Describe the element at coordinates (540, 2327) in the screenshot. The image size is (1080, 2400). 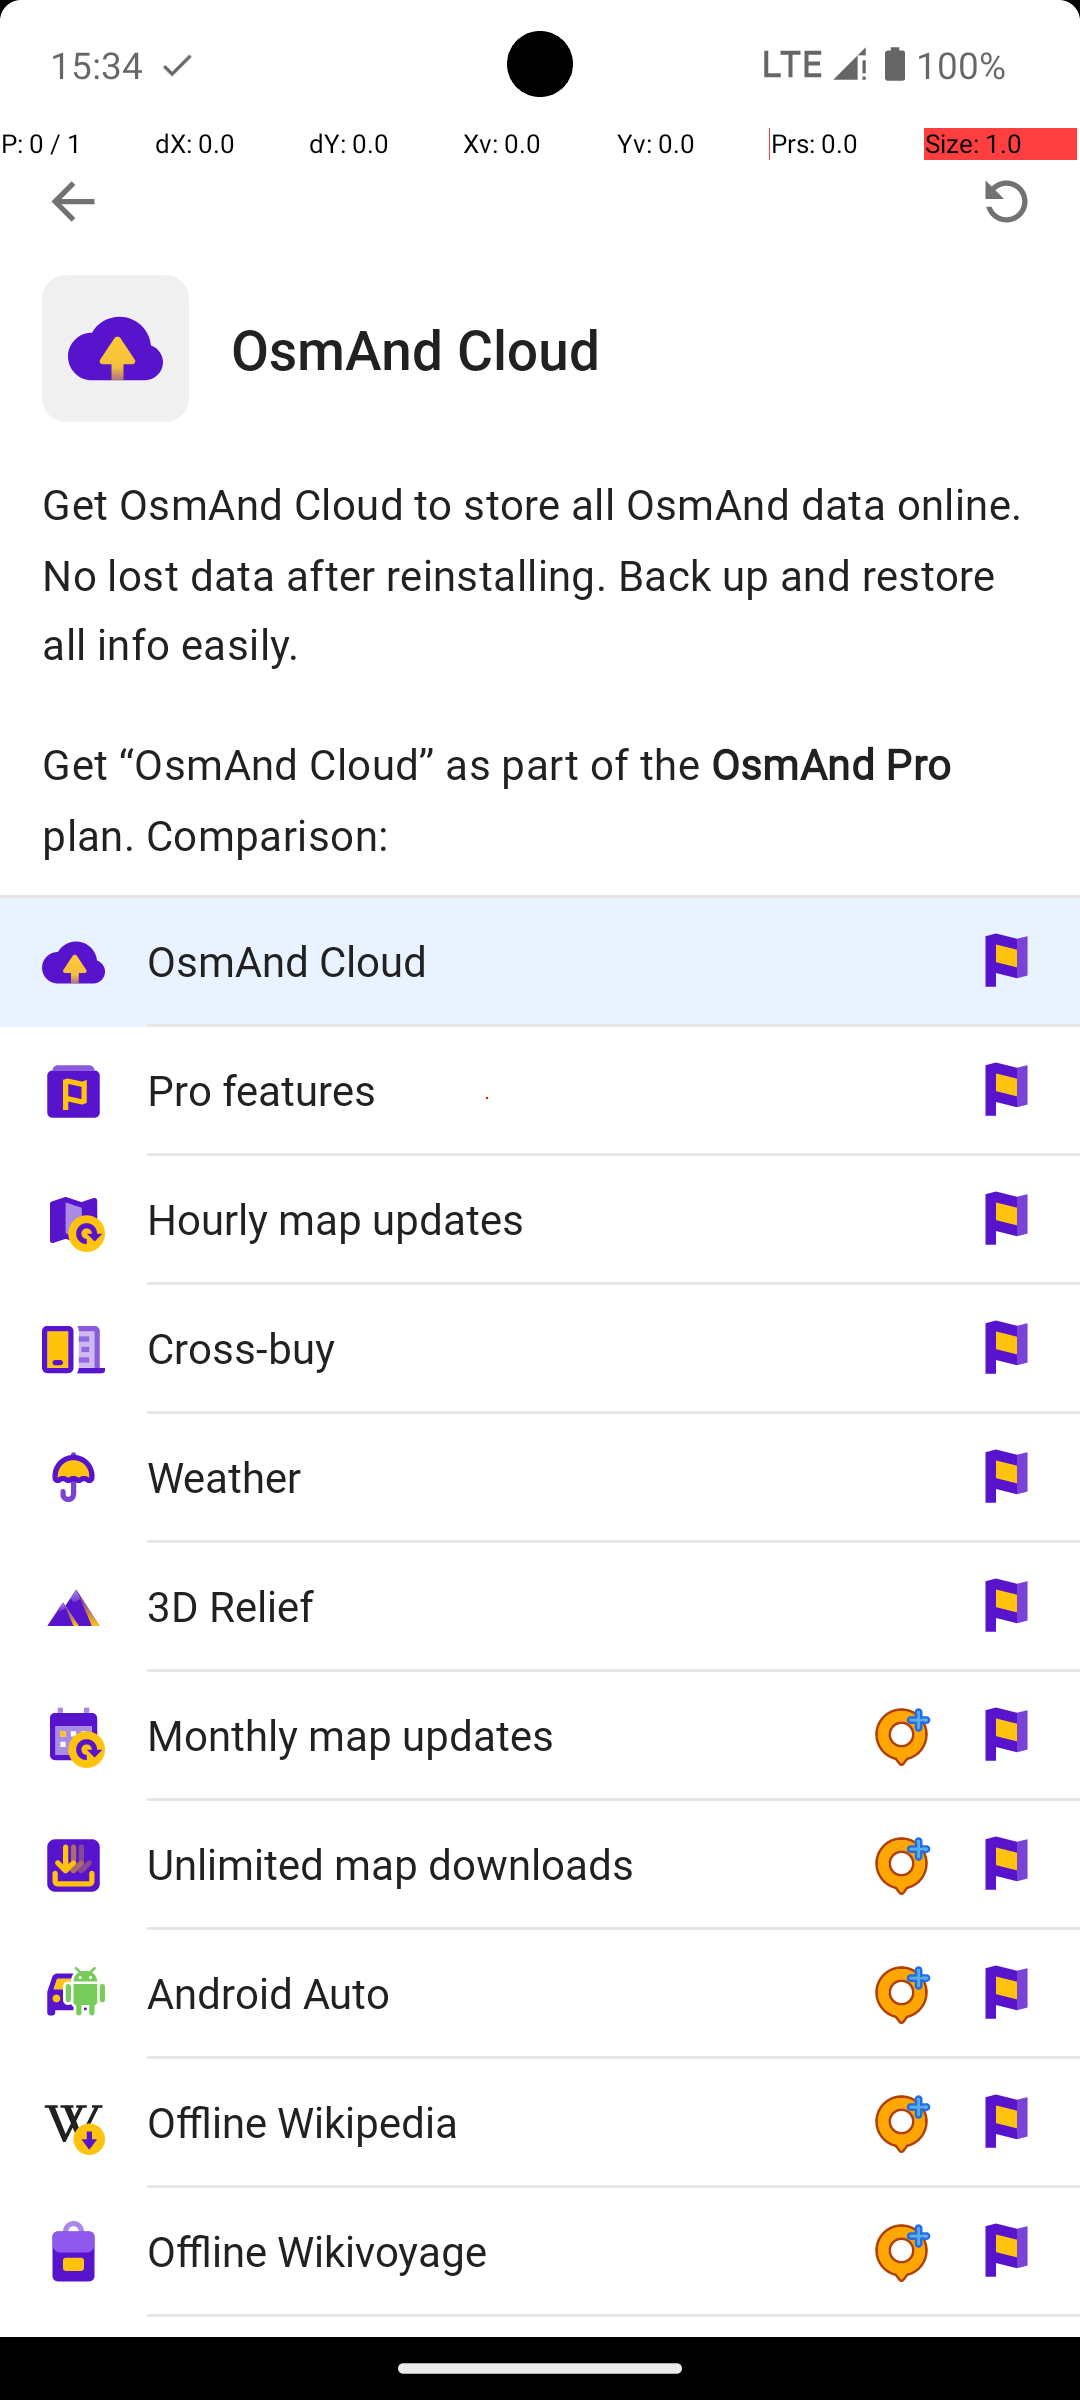
I see `External sensors support available as part of the OsmAnd+ or OsmAnd Pro plan` at that location.